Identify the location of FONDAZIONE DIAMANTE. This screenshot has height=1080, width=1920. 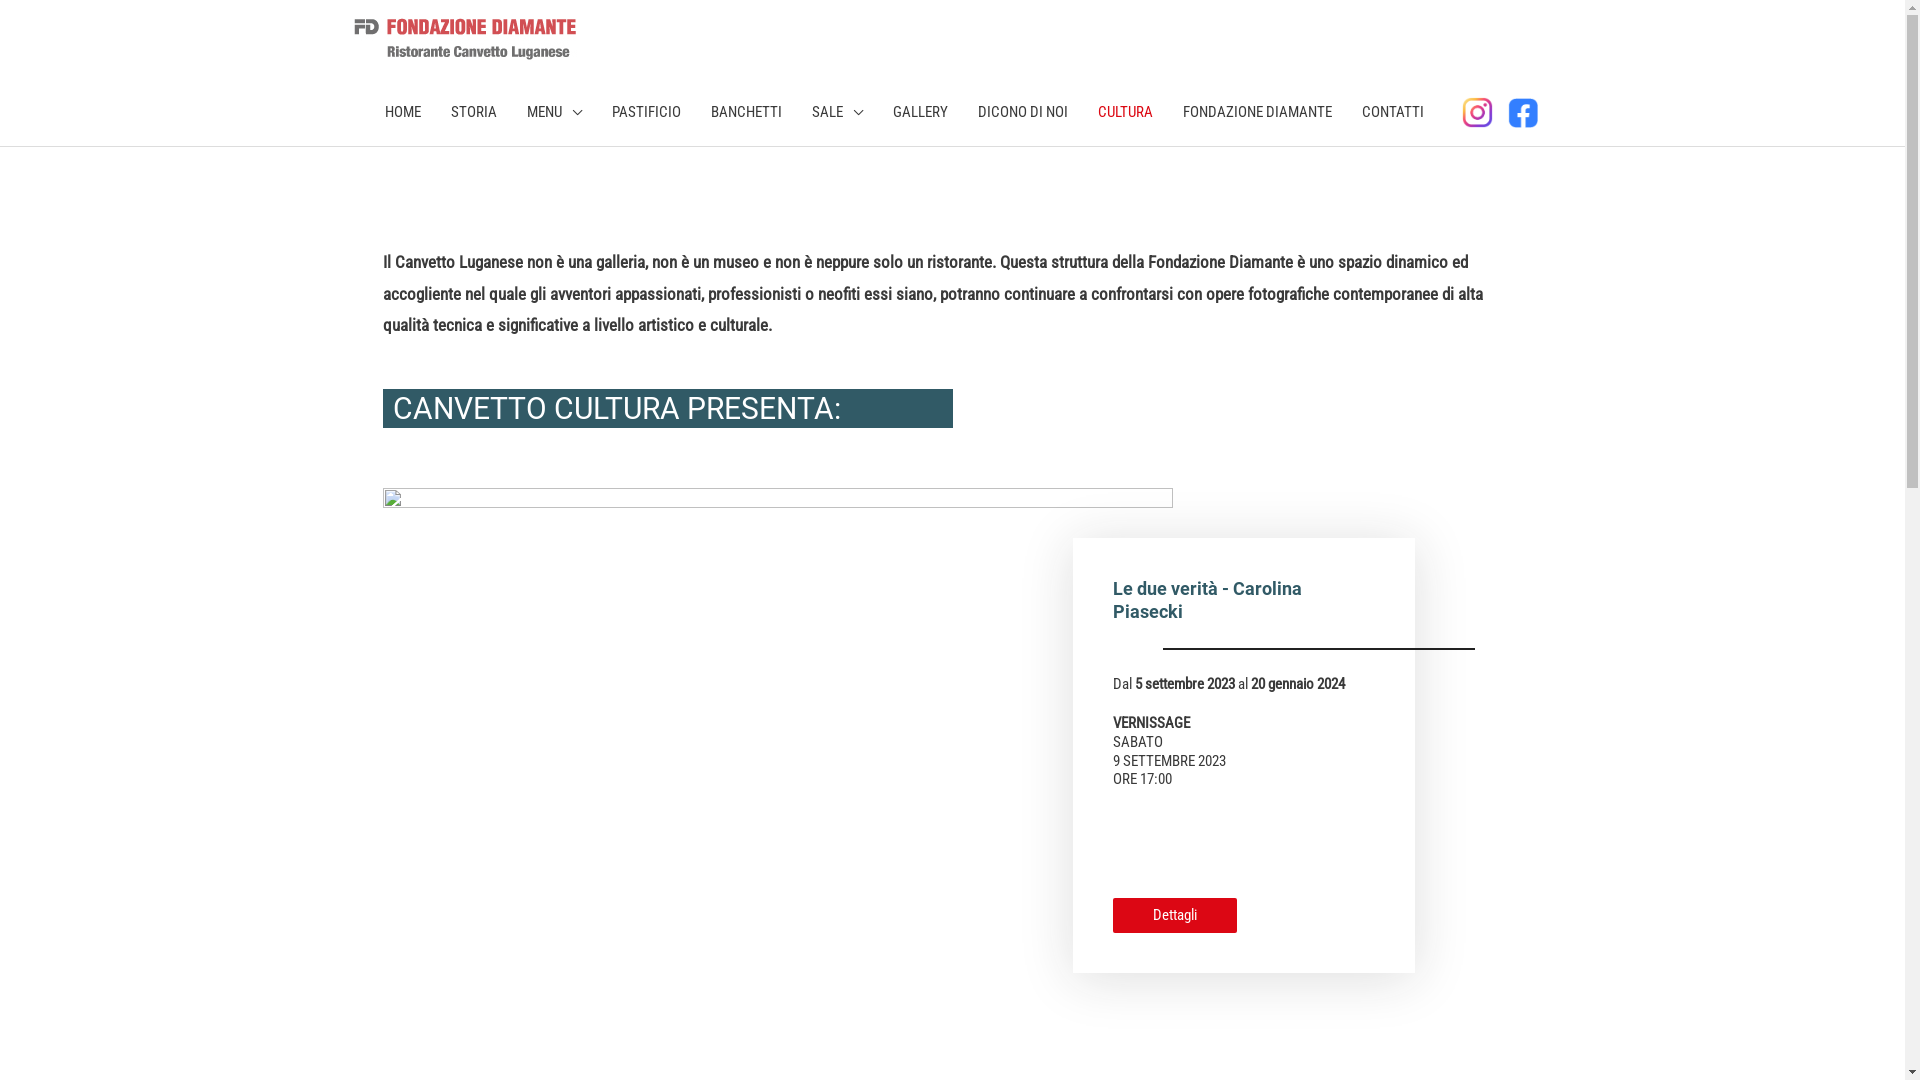
(1258, 112).